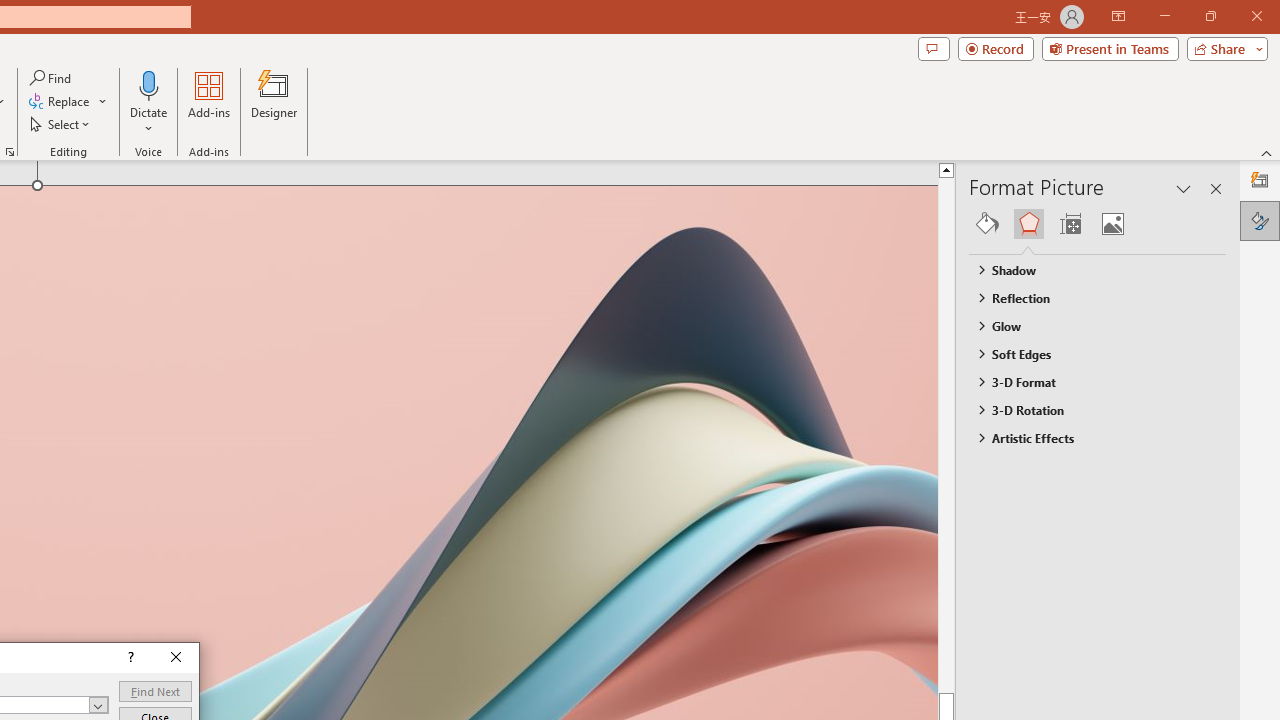  Describe the element at coordinates (1112, 224) in the screenshot. I see `Picture` at that location.